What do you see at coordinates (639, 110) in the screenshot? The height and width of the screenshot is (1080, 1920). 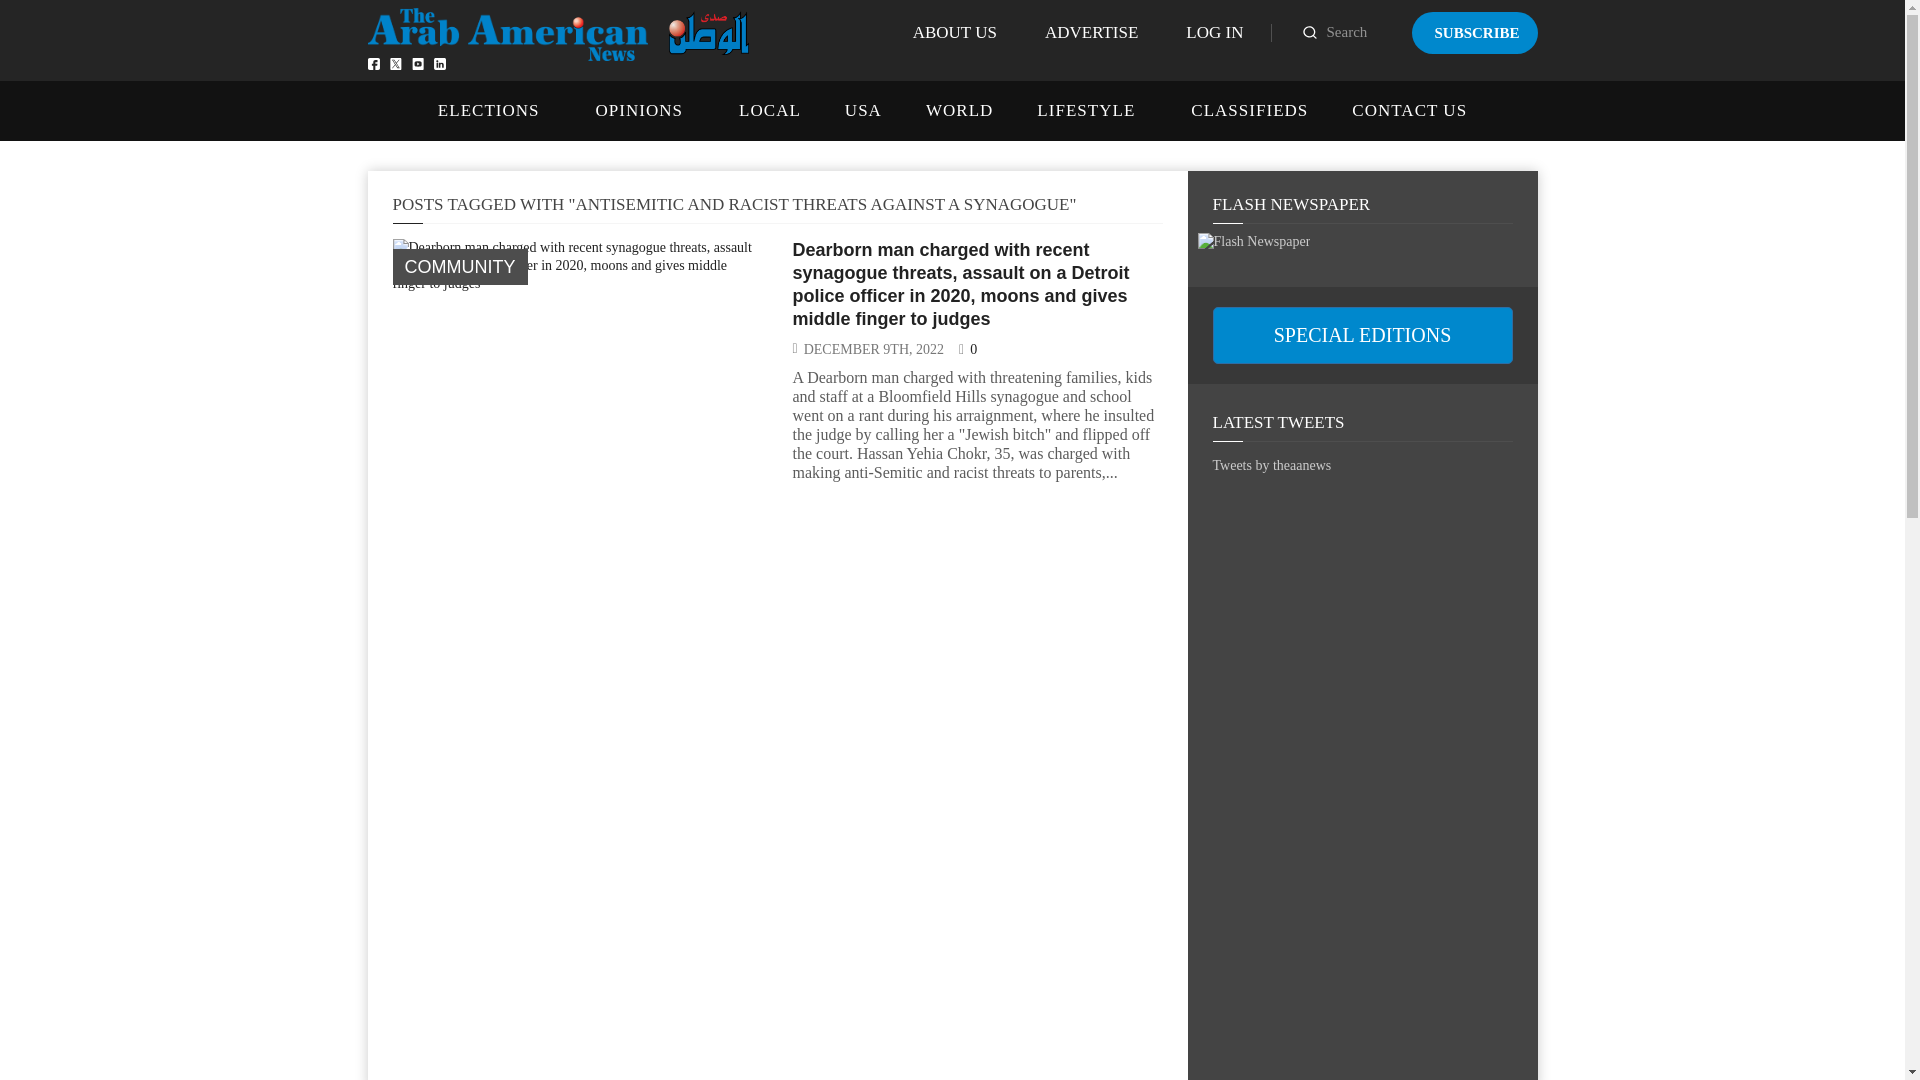 I see `OPINIONS` at bounding box center [639, 110].